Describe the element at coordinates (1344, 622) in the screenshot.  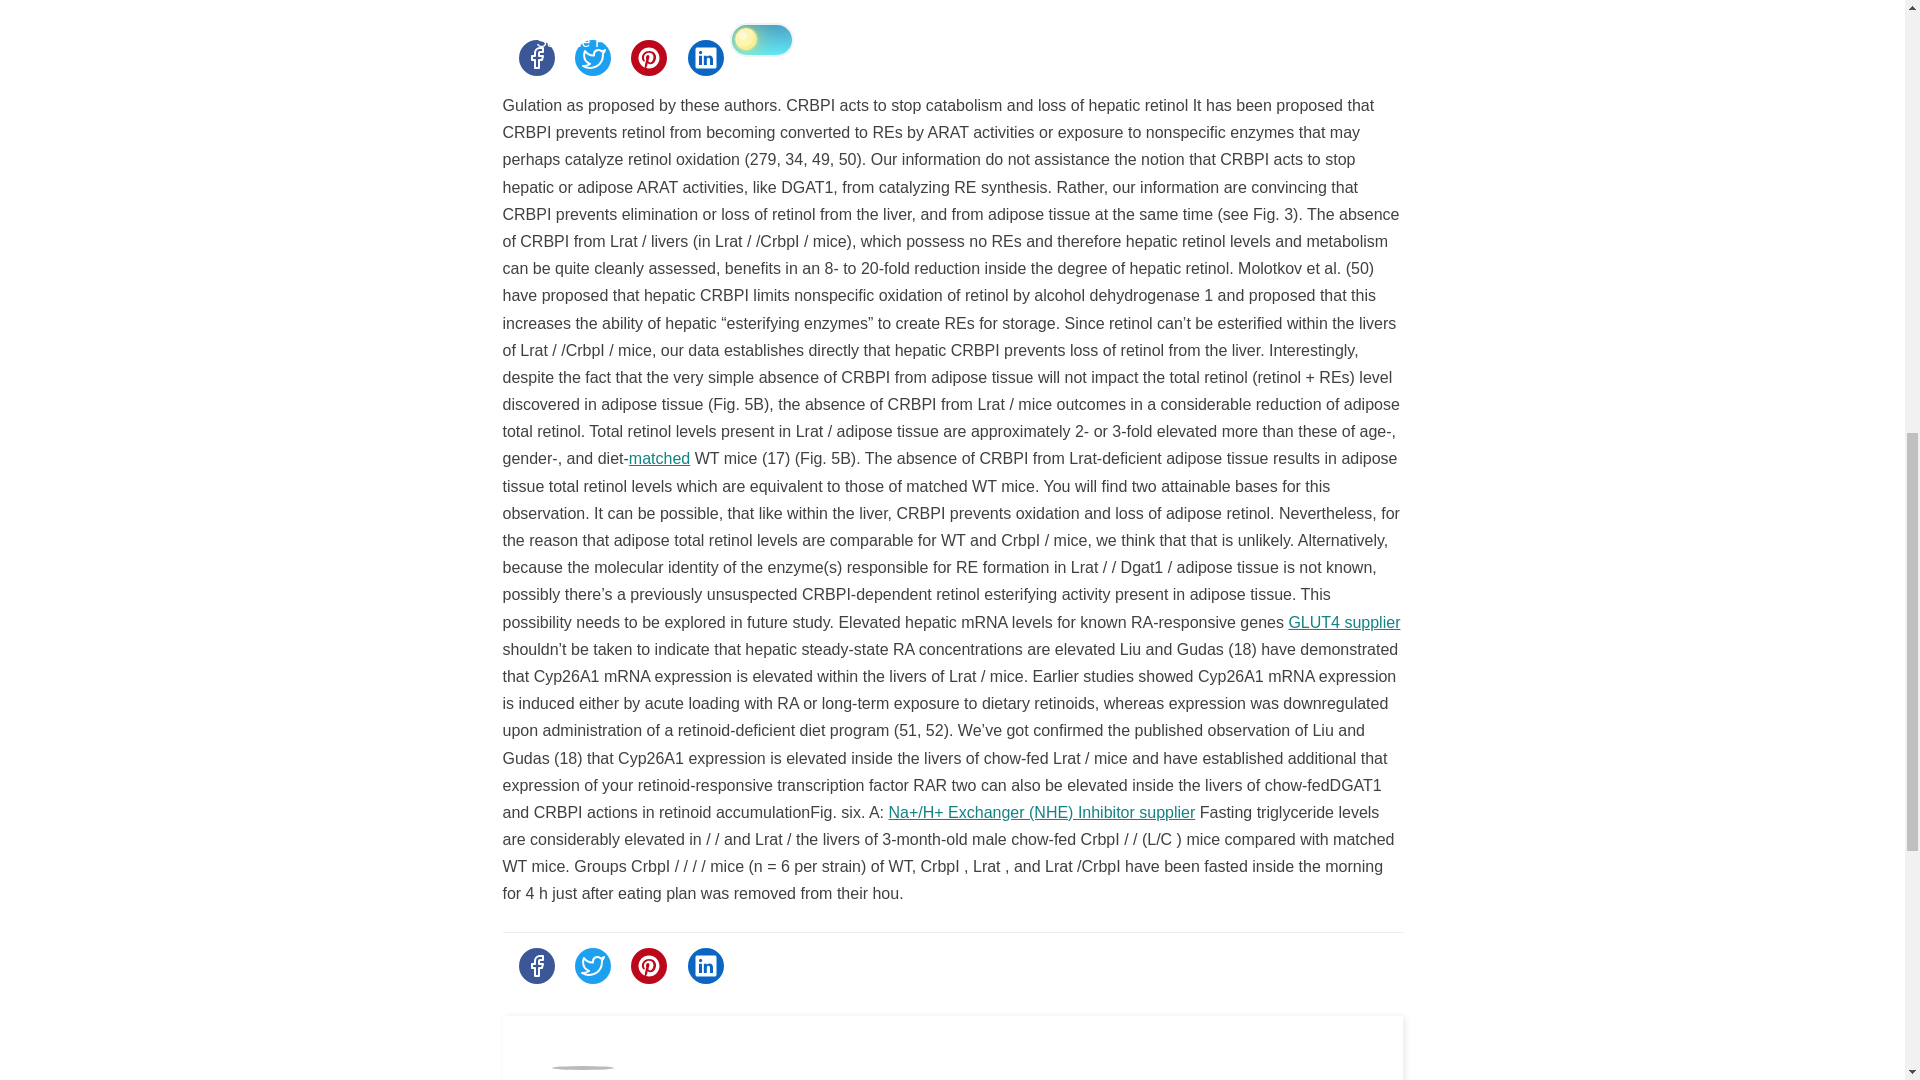
I see `GLUT4 supplier` at that location.